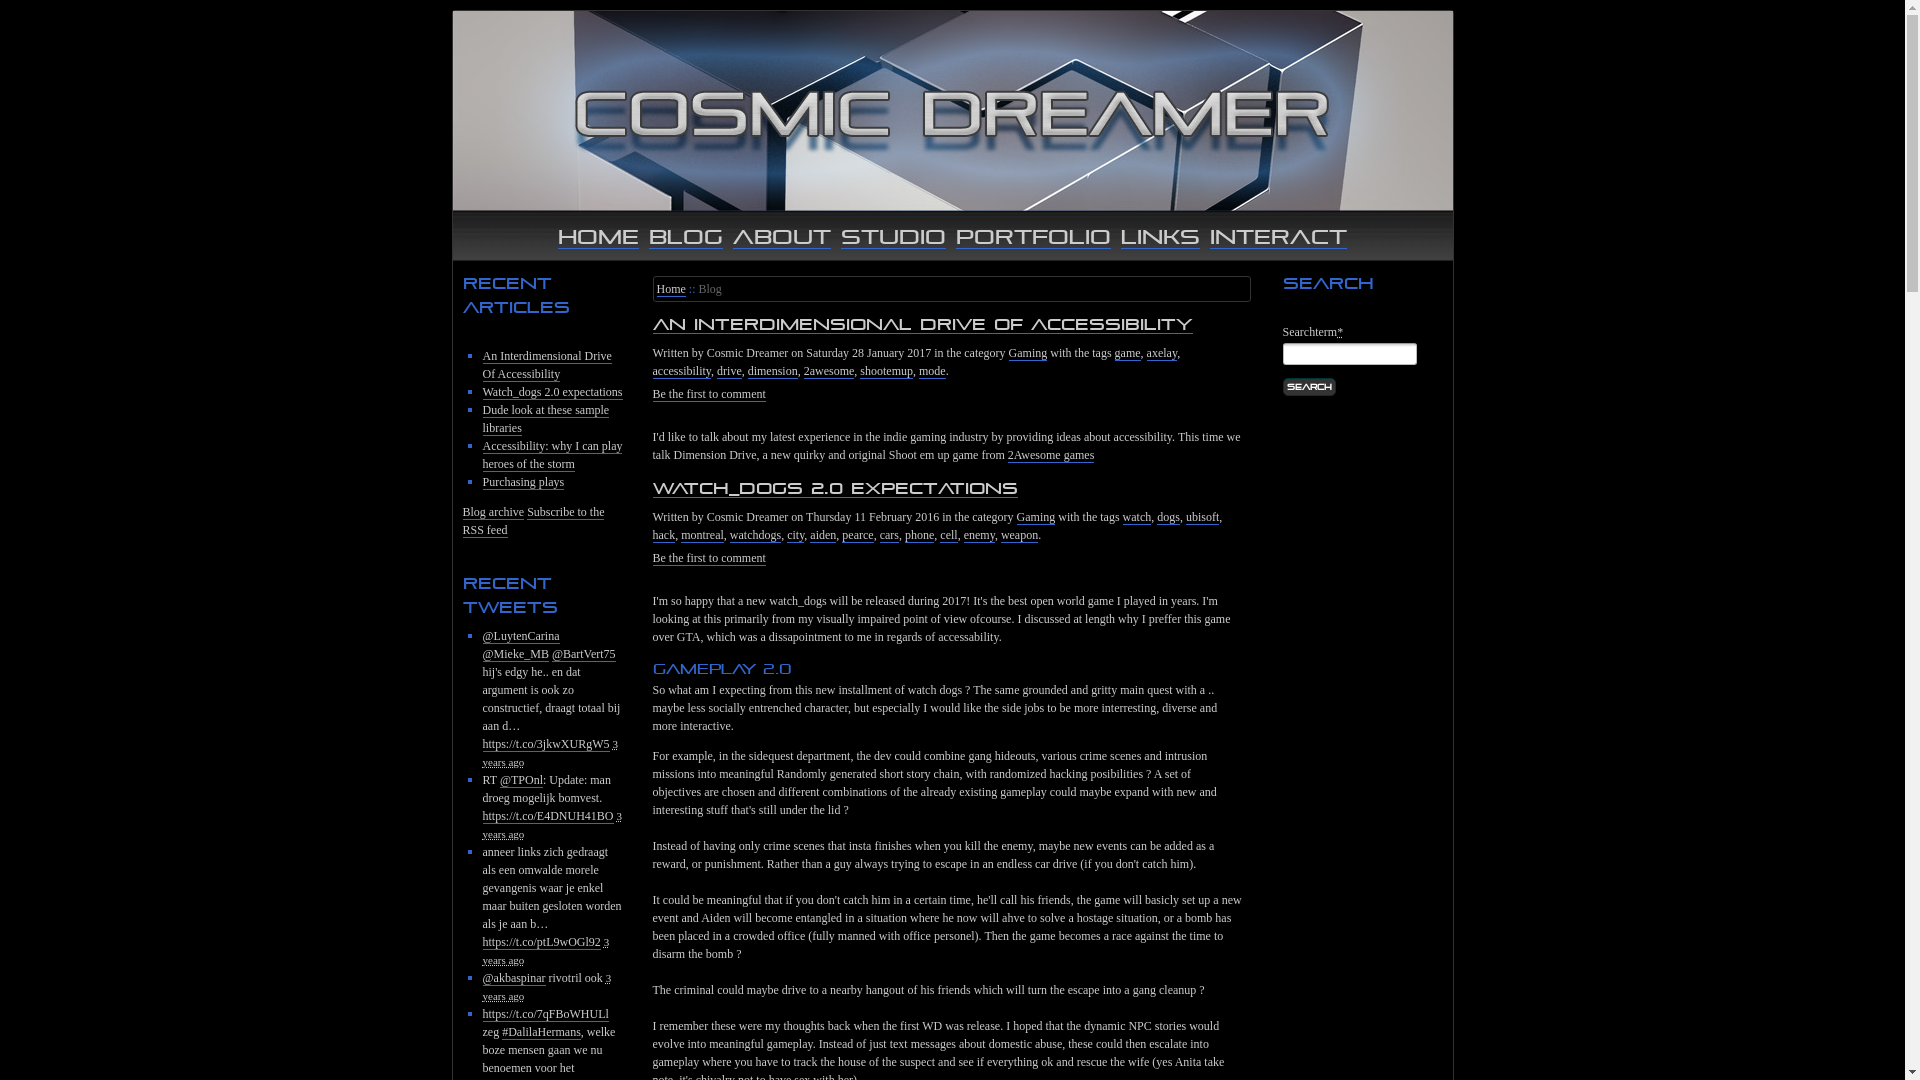  Describe the element at coordinates (730, 372) in the screenshot. I see `drive` at that location.